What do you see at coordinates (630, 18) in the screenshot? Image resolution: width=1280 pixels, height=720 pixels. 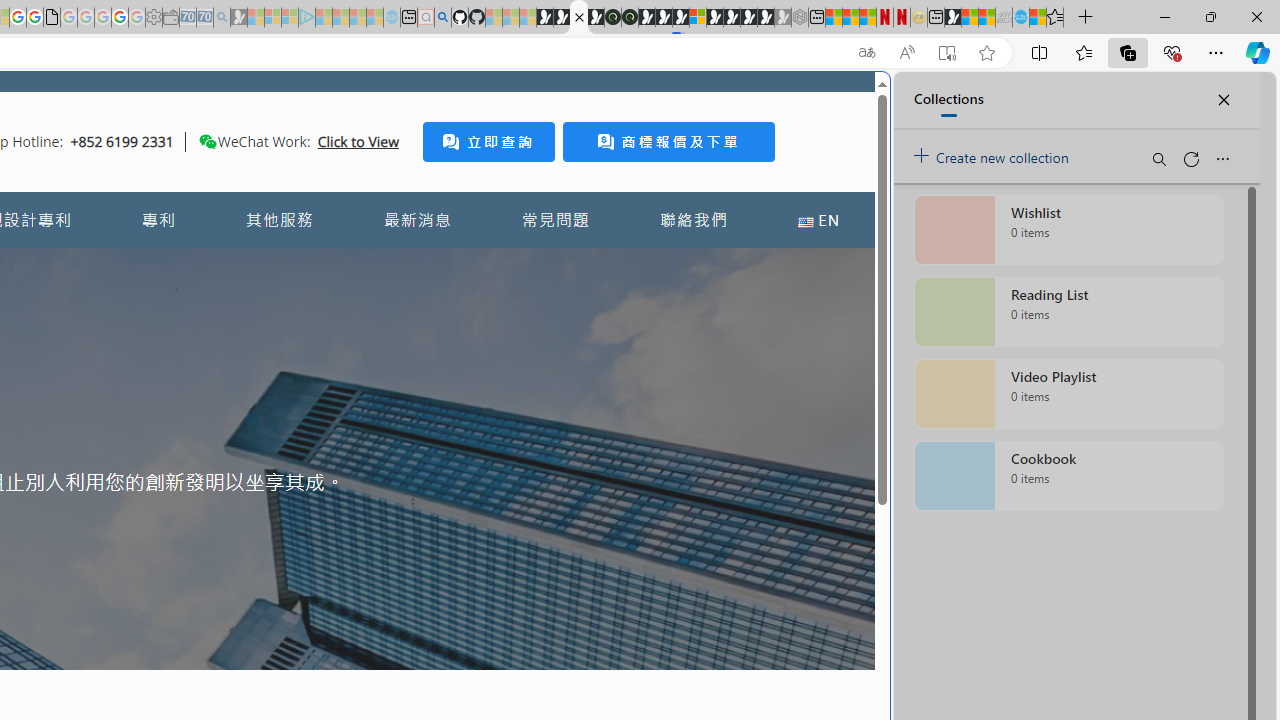 I see `Future Focus Report 2024` at bounding box center [630, 18].